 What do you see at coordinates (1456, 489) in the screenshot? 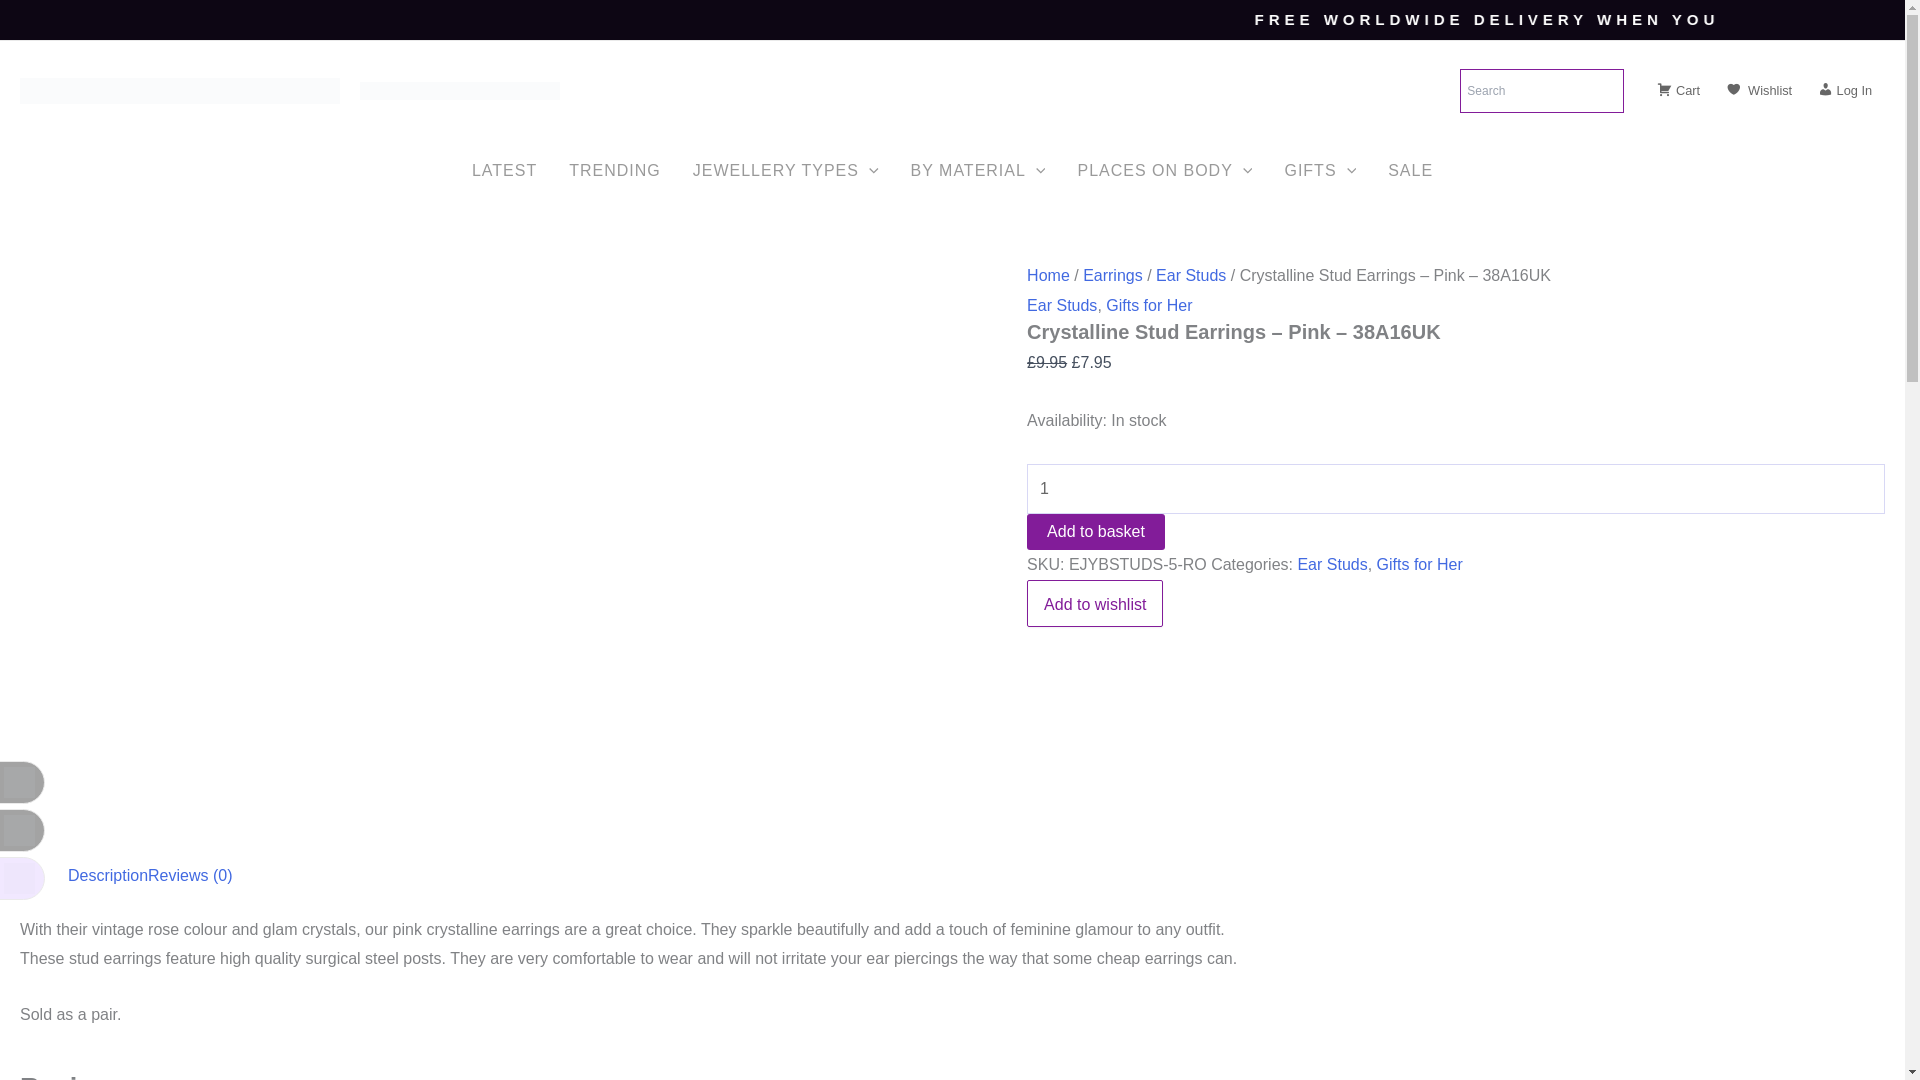
I see `1` at bounding box center [1456, 489].